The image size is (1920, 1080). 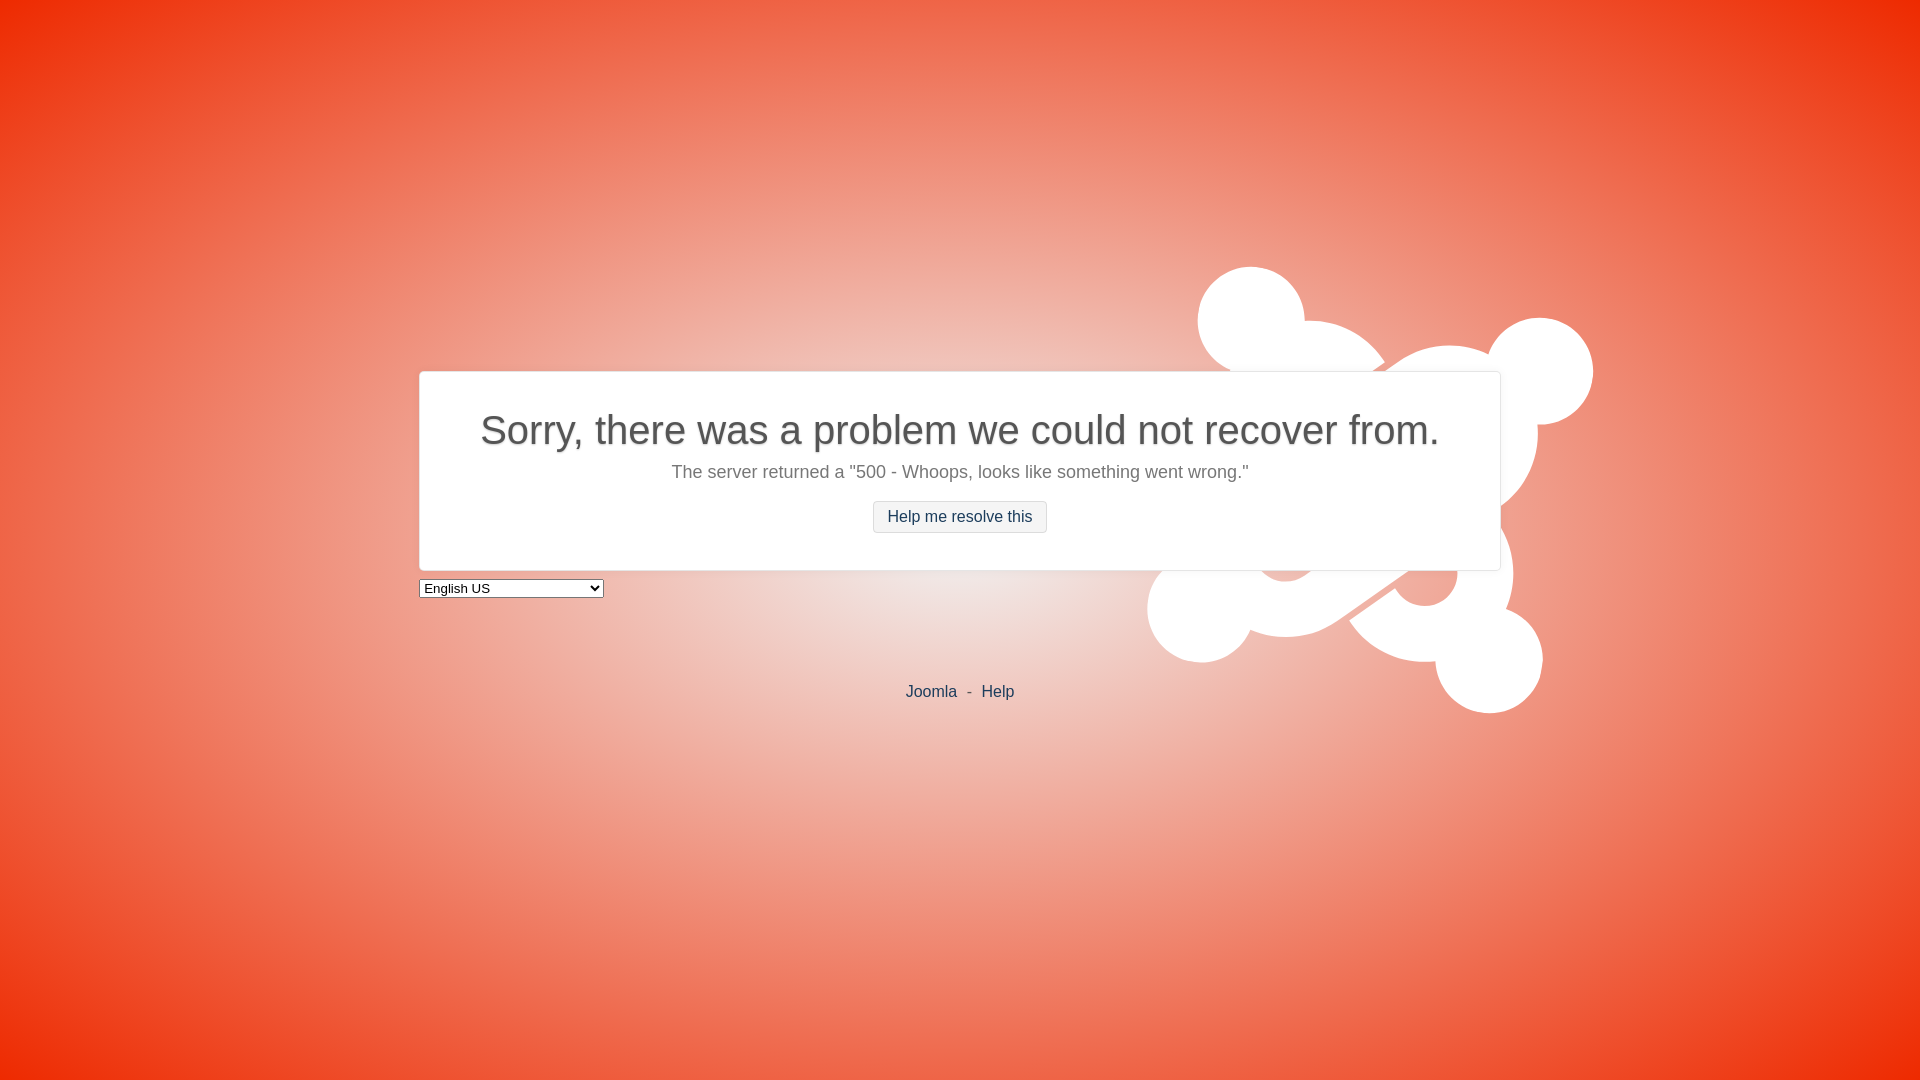 I want to click on Joomla, so click(x=932, y=690).